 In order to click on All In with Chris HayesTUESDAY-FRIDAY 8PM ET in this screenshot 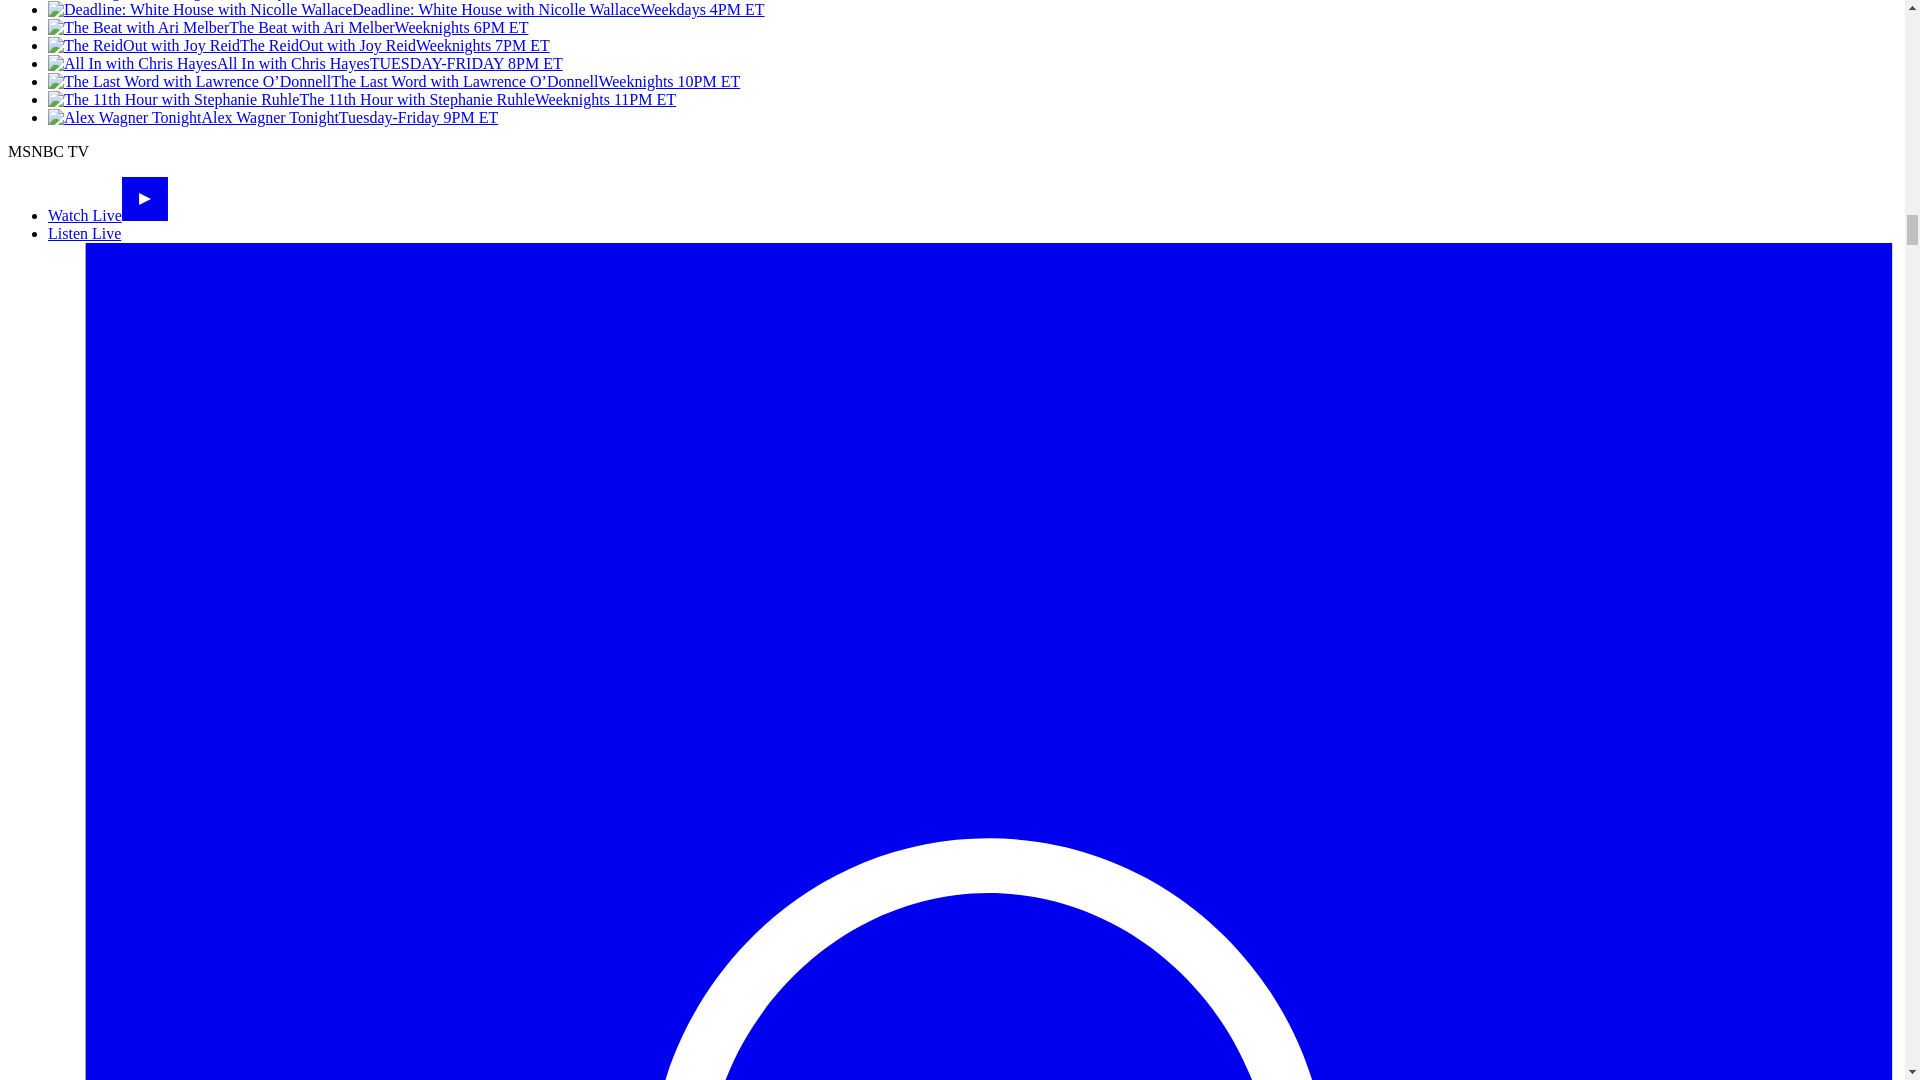, I will do `click(305, 64)`.